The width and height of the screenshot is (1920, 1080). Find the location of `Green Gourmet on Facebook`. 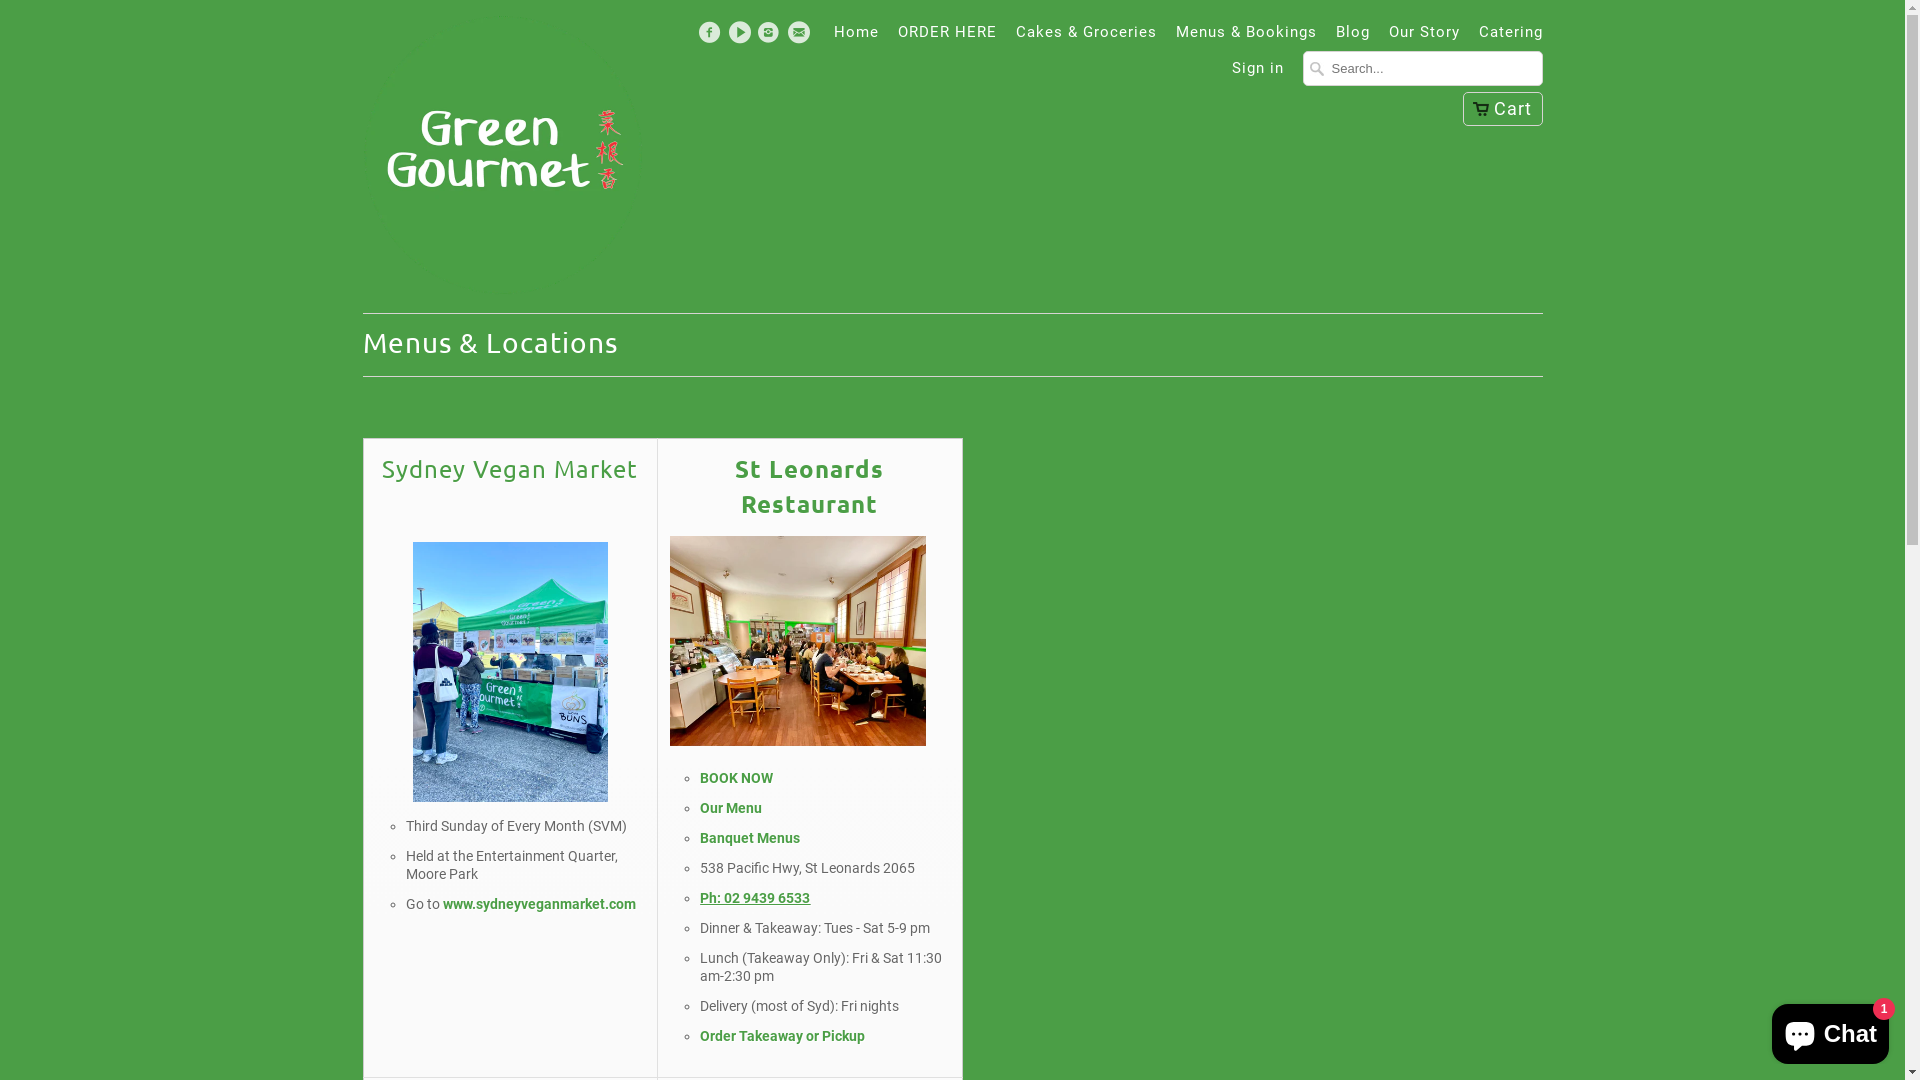

Green Gourmet on Facebook is located at coordinates (712, 37).